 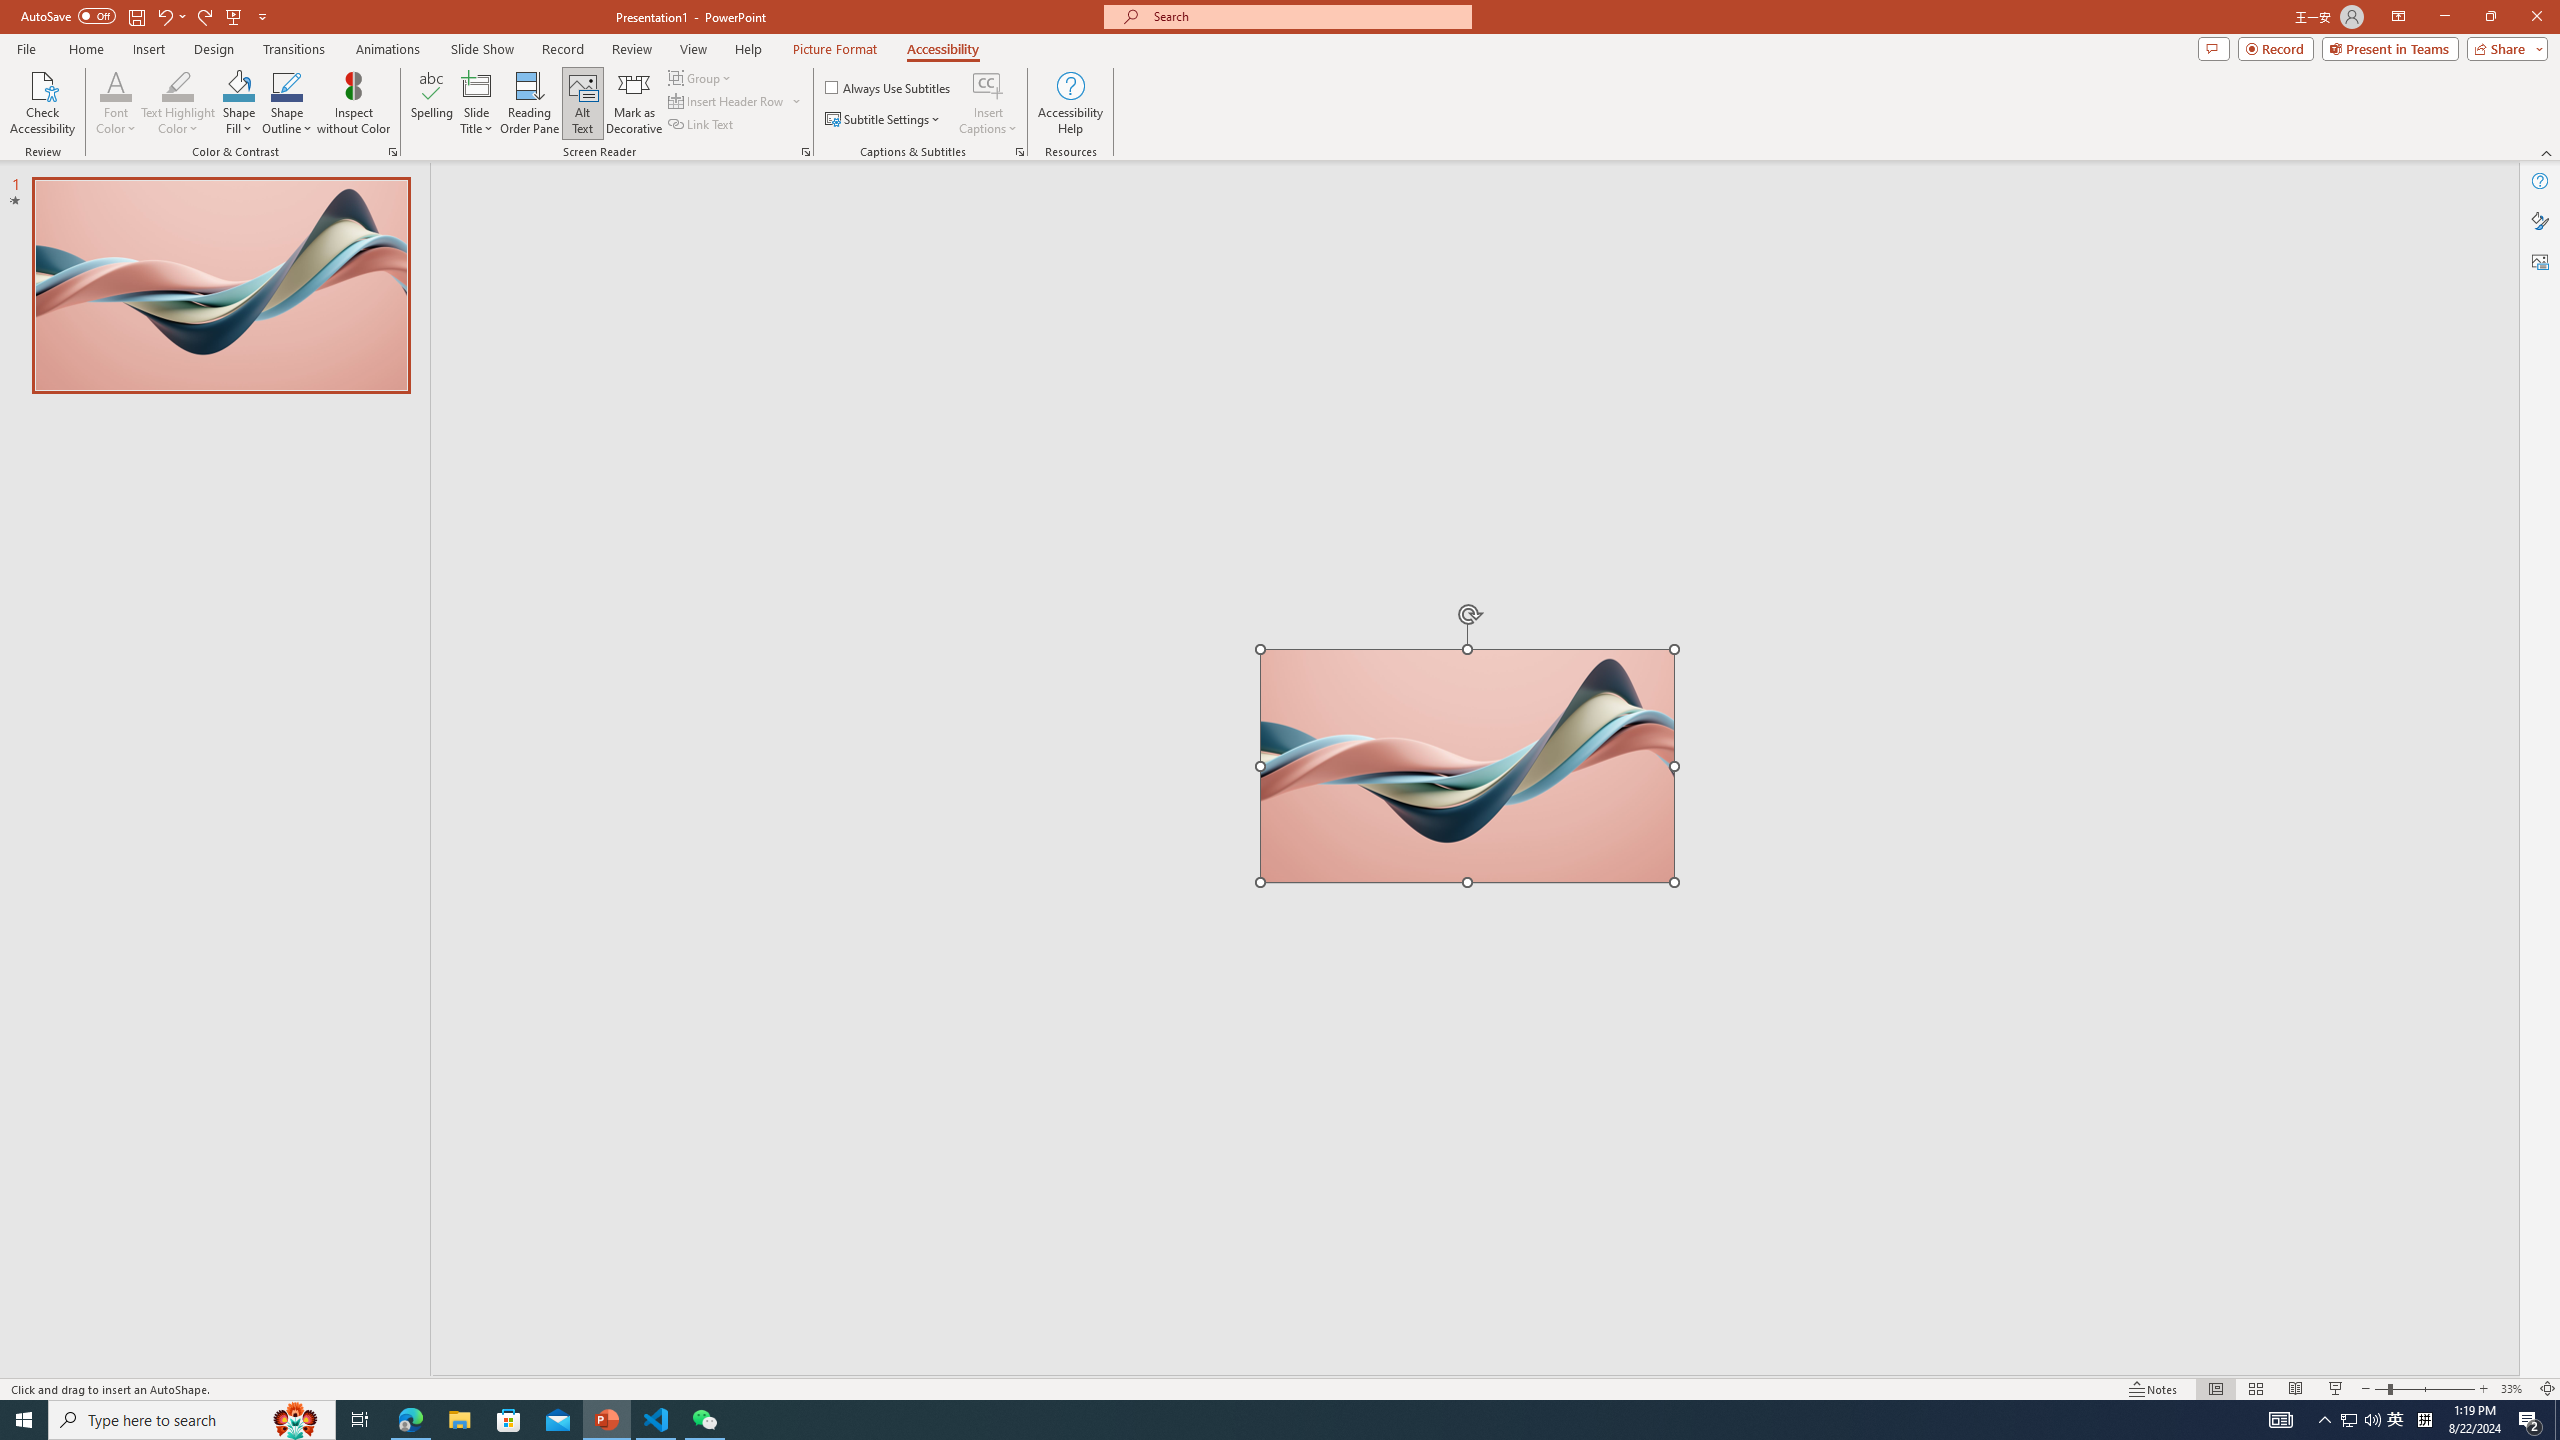 I want to click on Subtitle Settings, so click(x=884, y=120).